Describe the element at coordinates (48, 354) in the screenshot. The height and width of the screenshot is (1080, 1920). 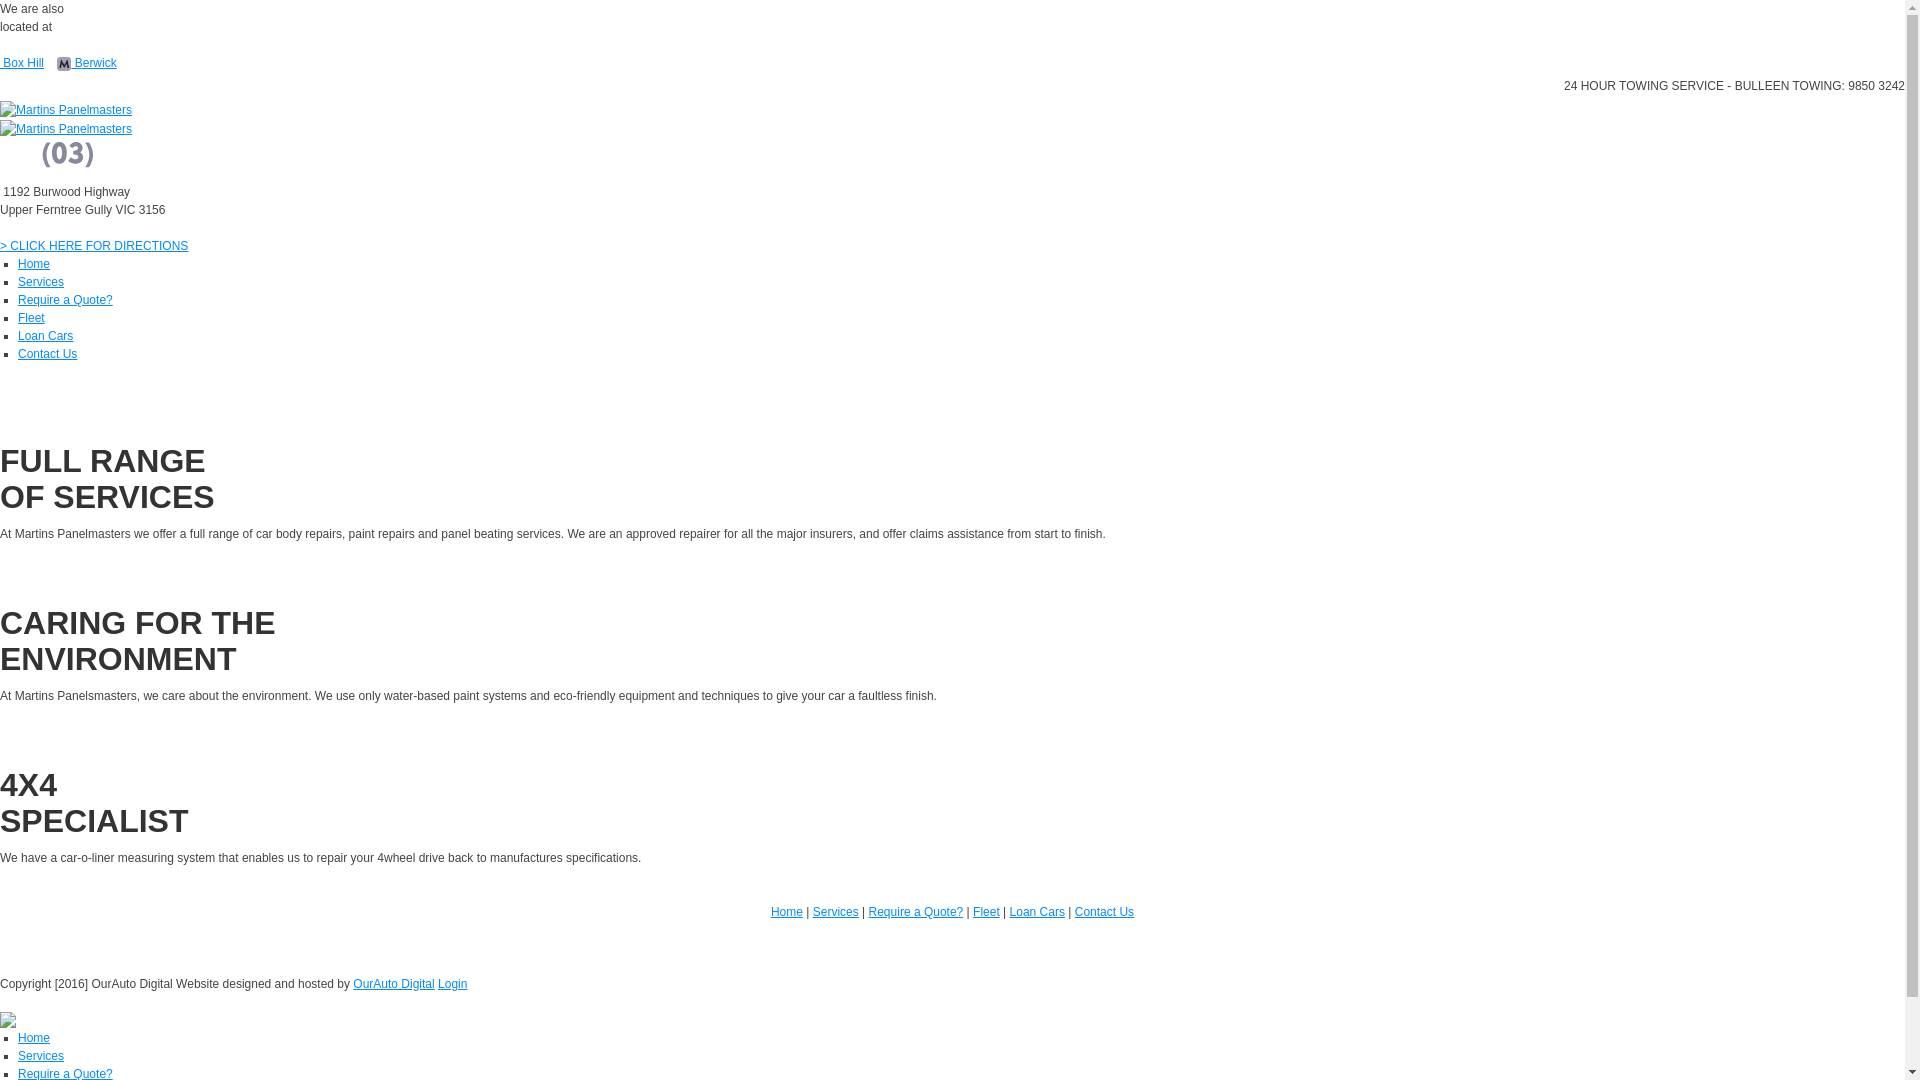
I see `Contact Us` at that location.